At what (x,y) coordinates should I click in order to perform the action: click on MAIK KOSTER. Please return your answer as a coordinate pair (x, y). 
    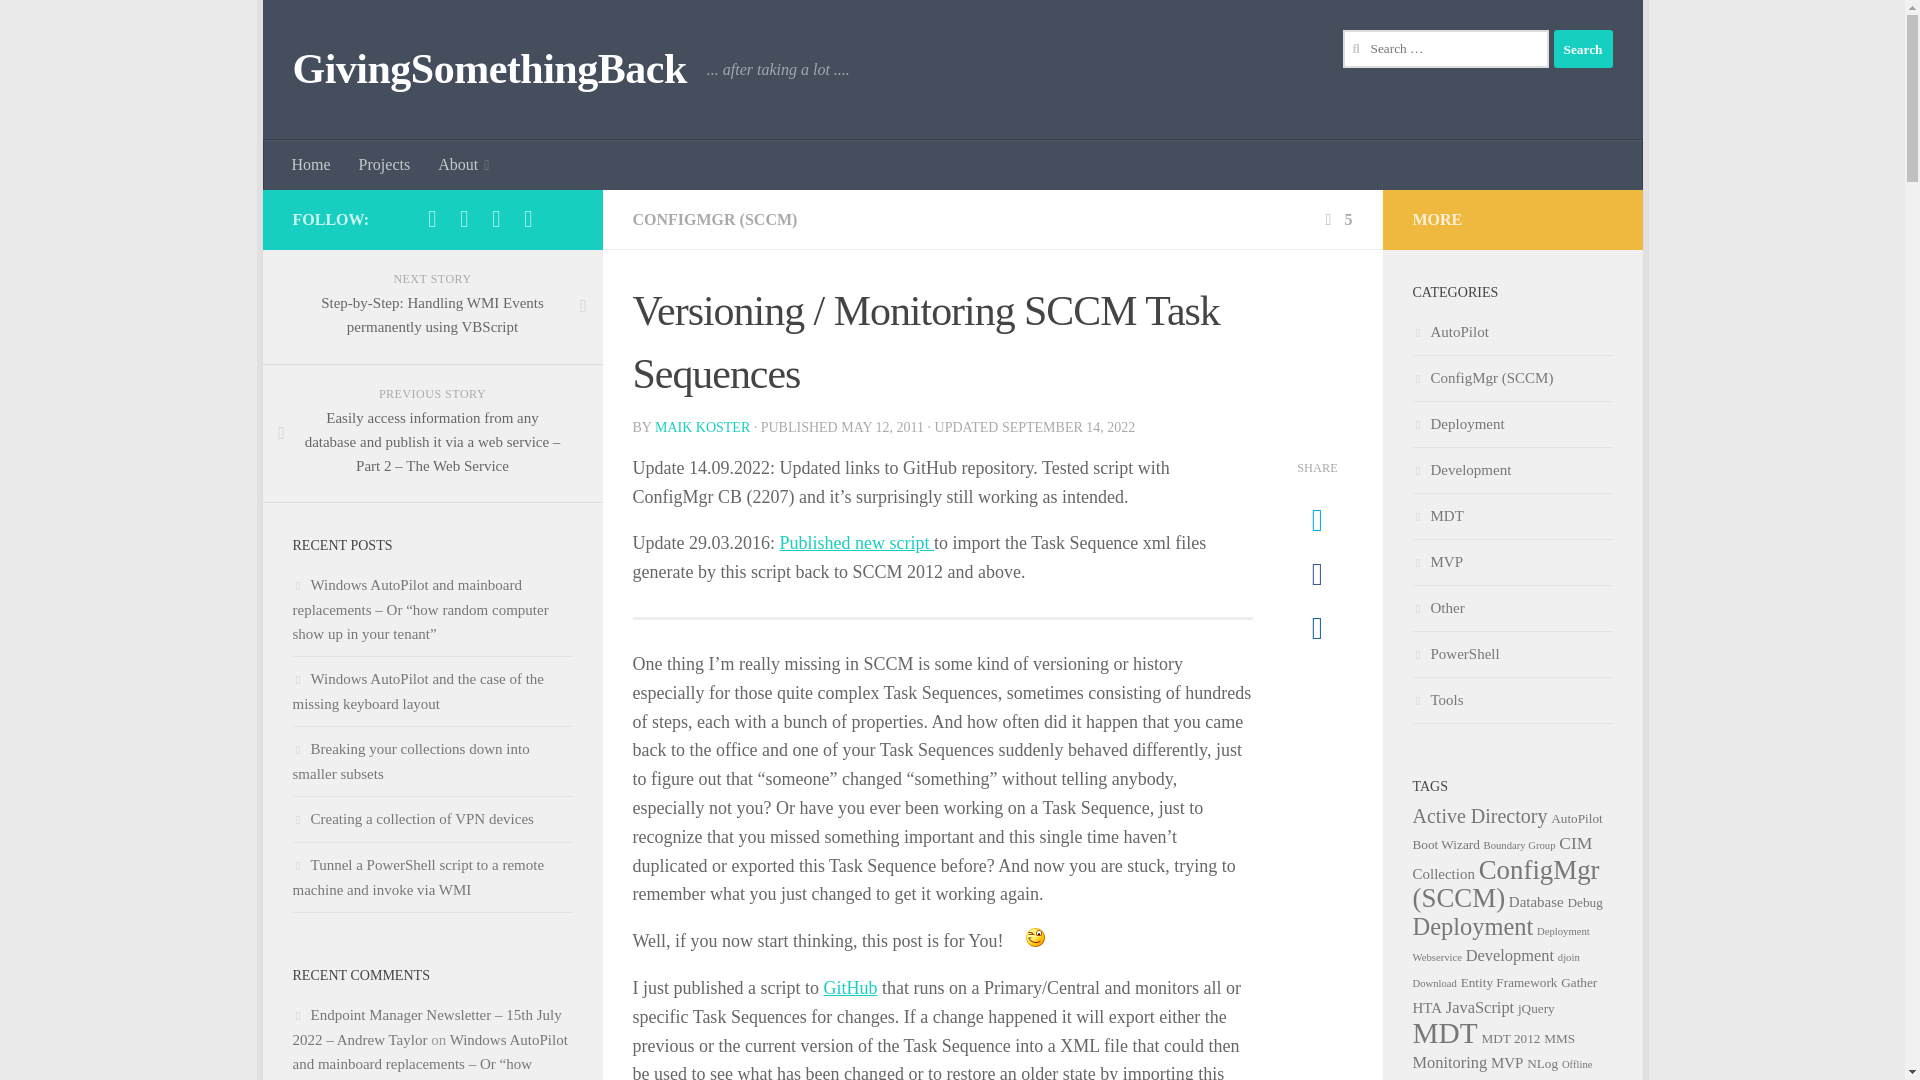
    Looking at the image, I should click on (702, 428).